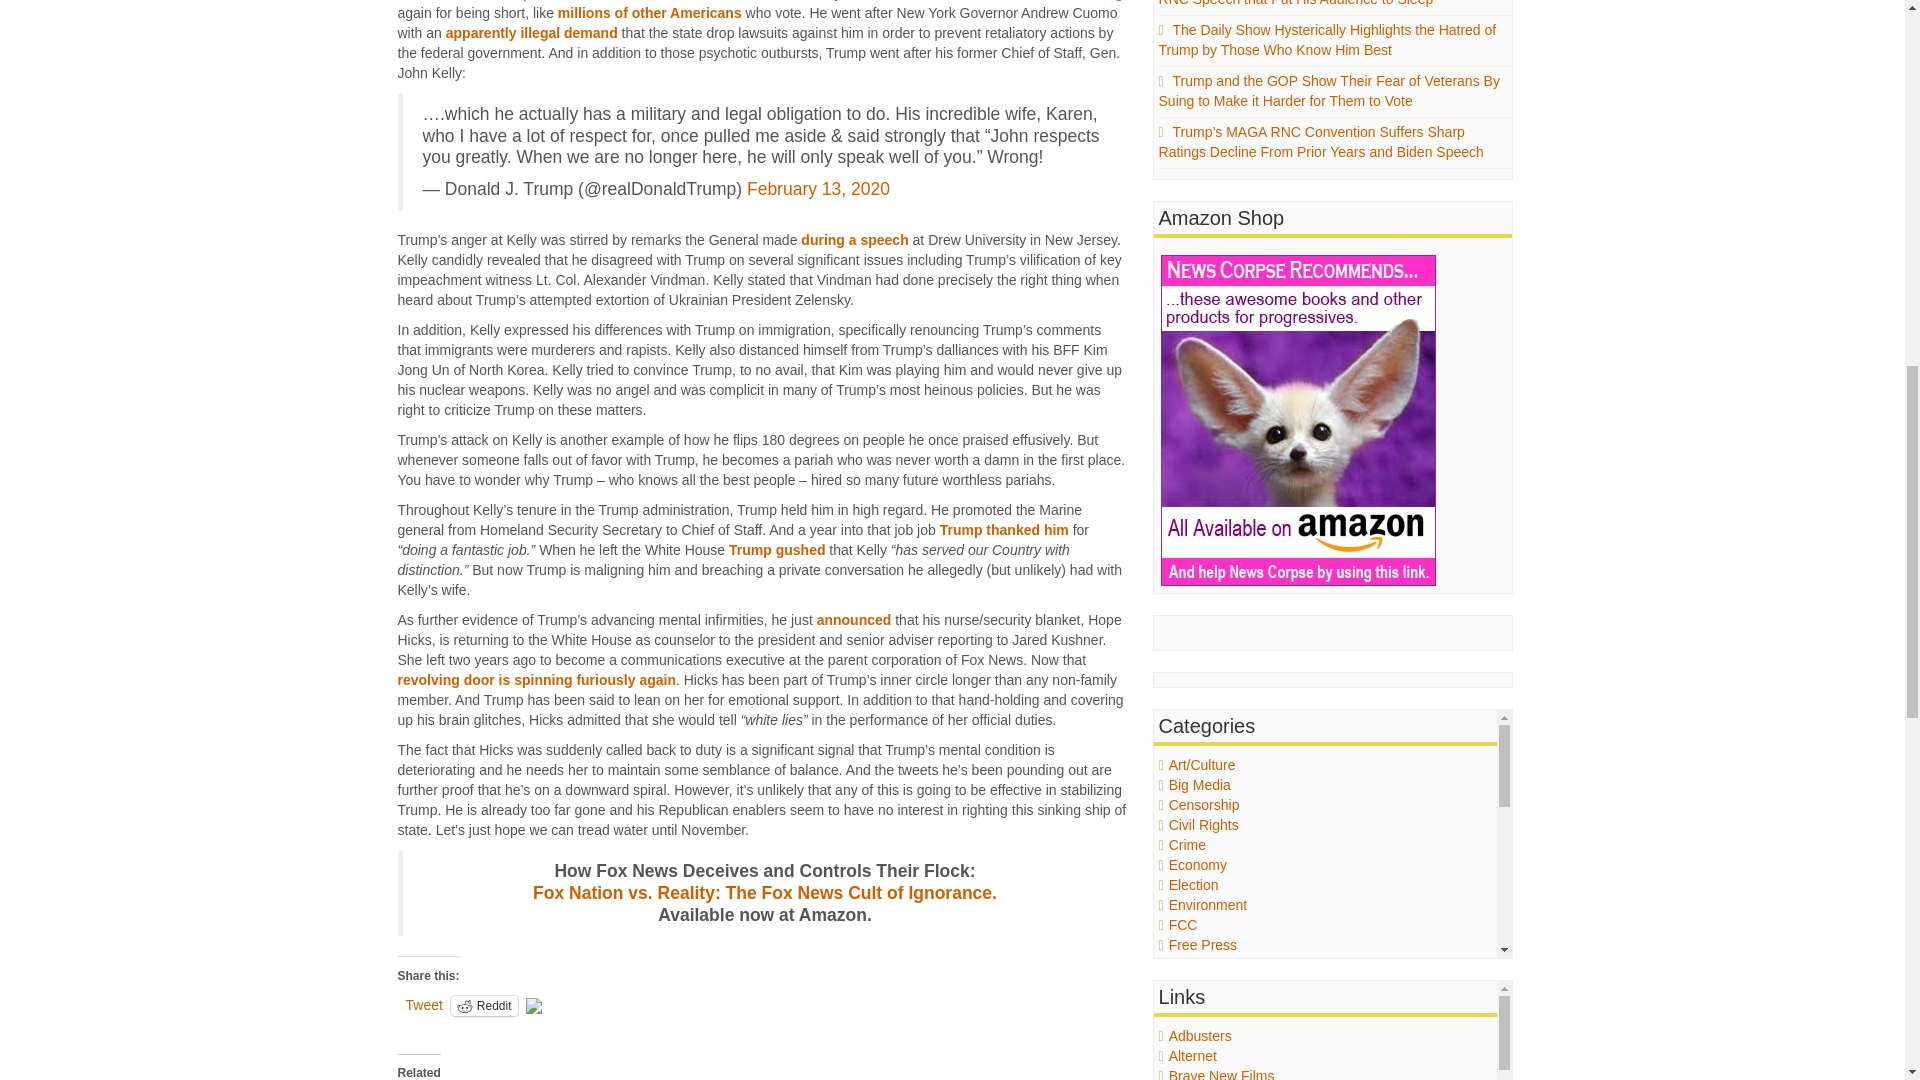 This screenshot has width=1920, height=1080. I want to click on apparently illegal demand, so click(532, 32).